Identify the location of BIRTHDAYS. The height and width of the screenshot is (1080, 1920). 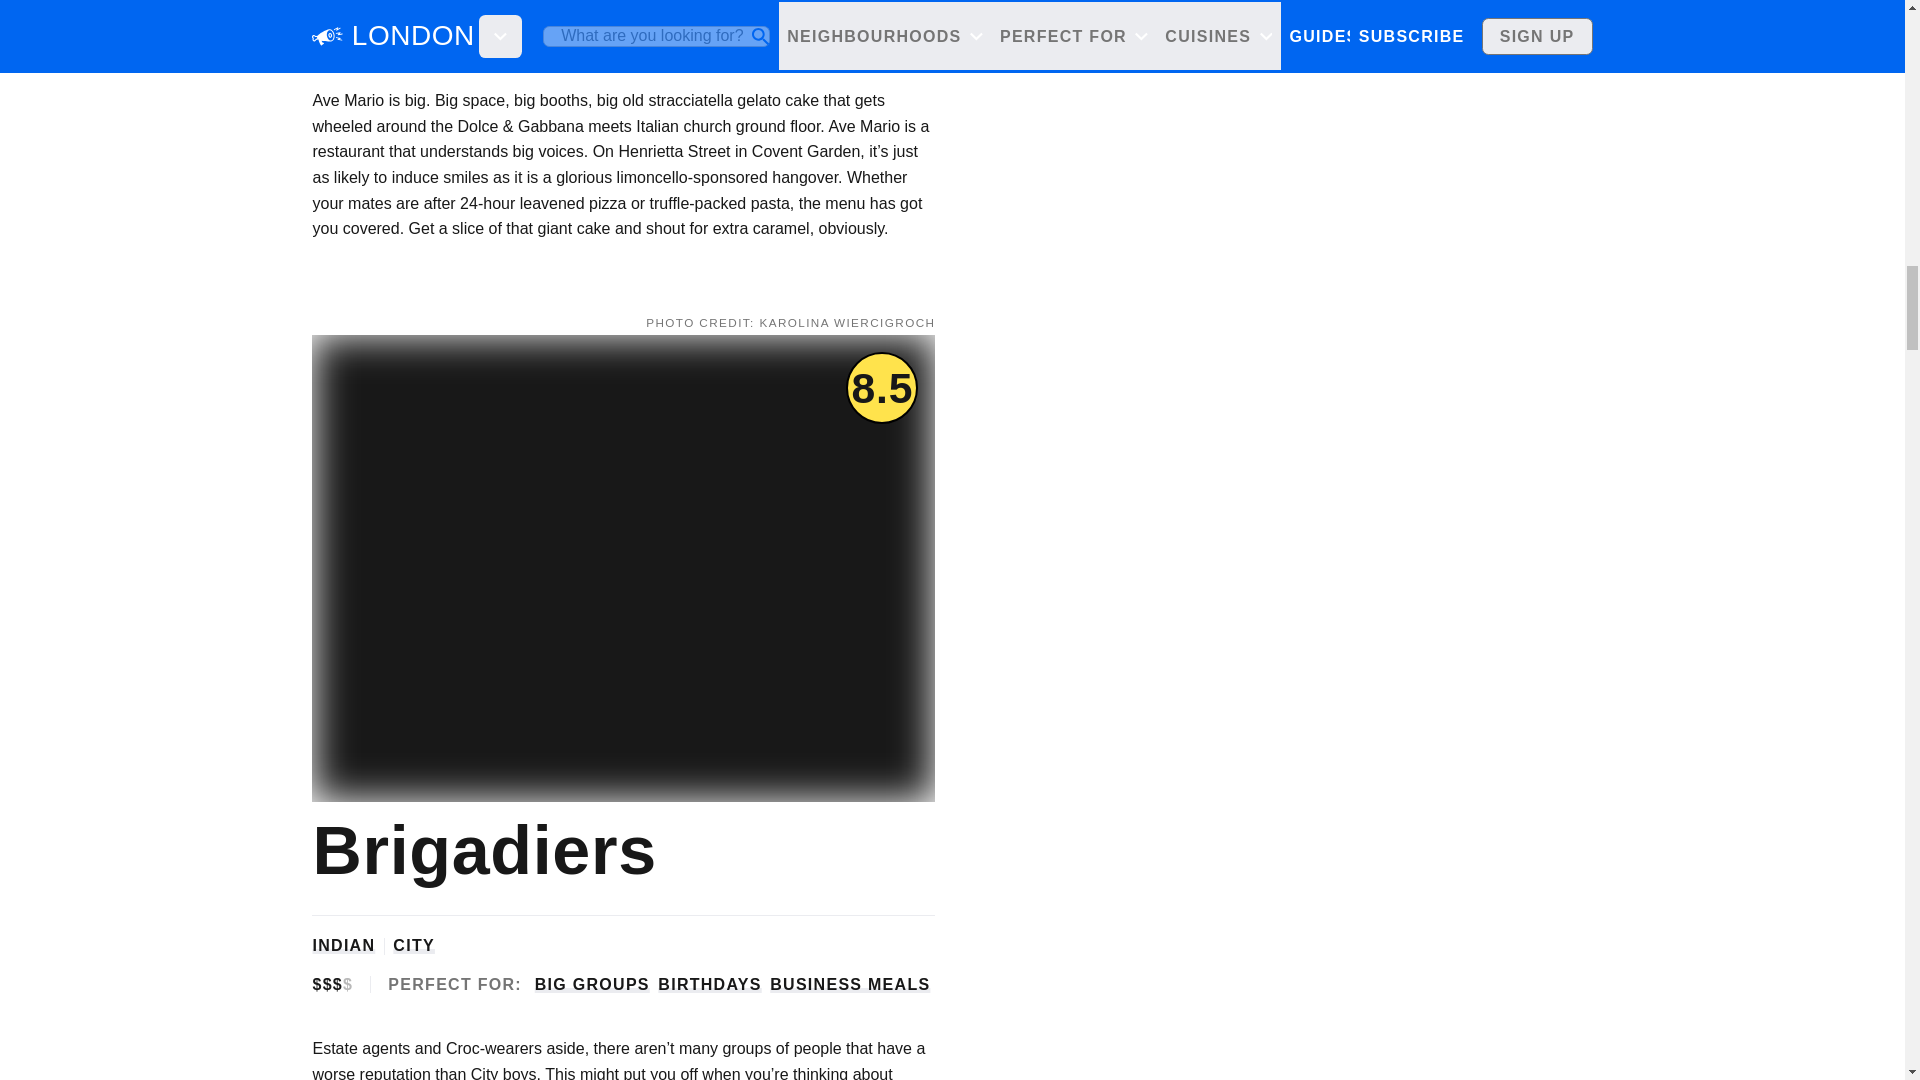
(709, 36).